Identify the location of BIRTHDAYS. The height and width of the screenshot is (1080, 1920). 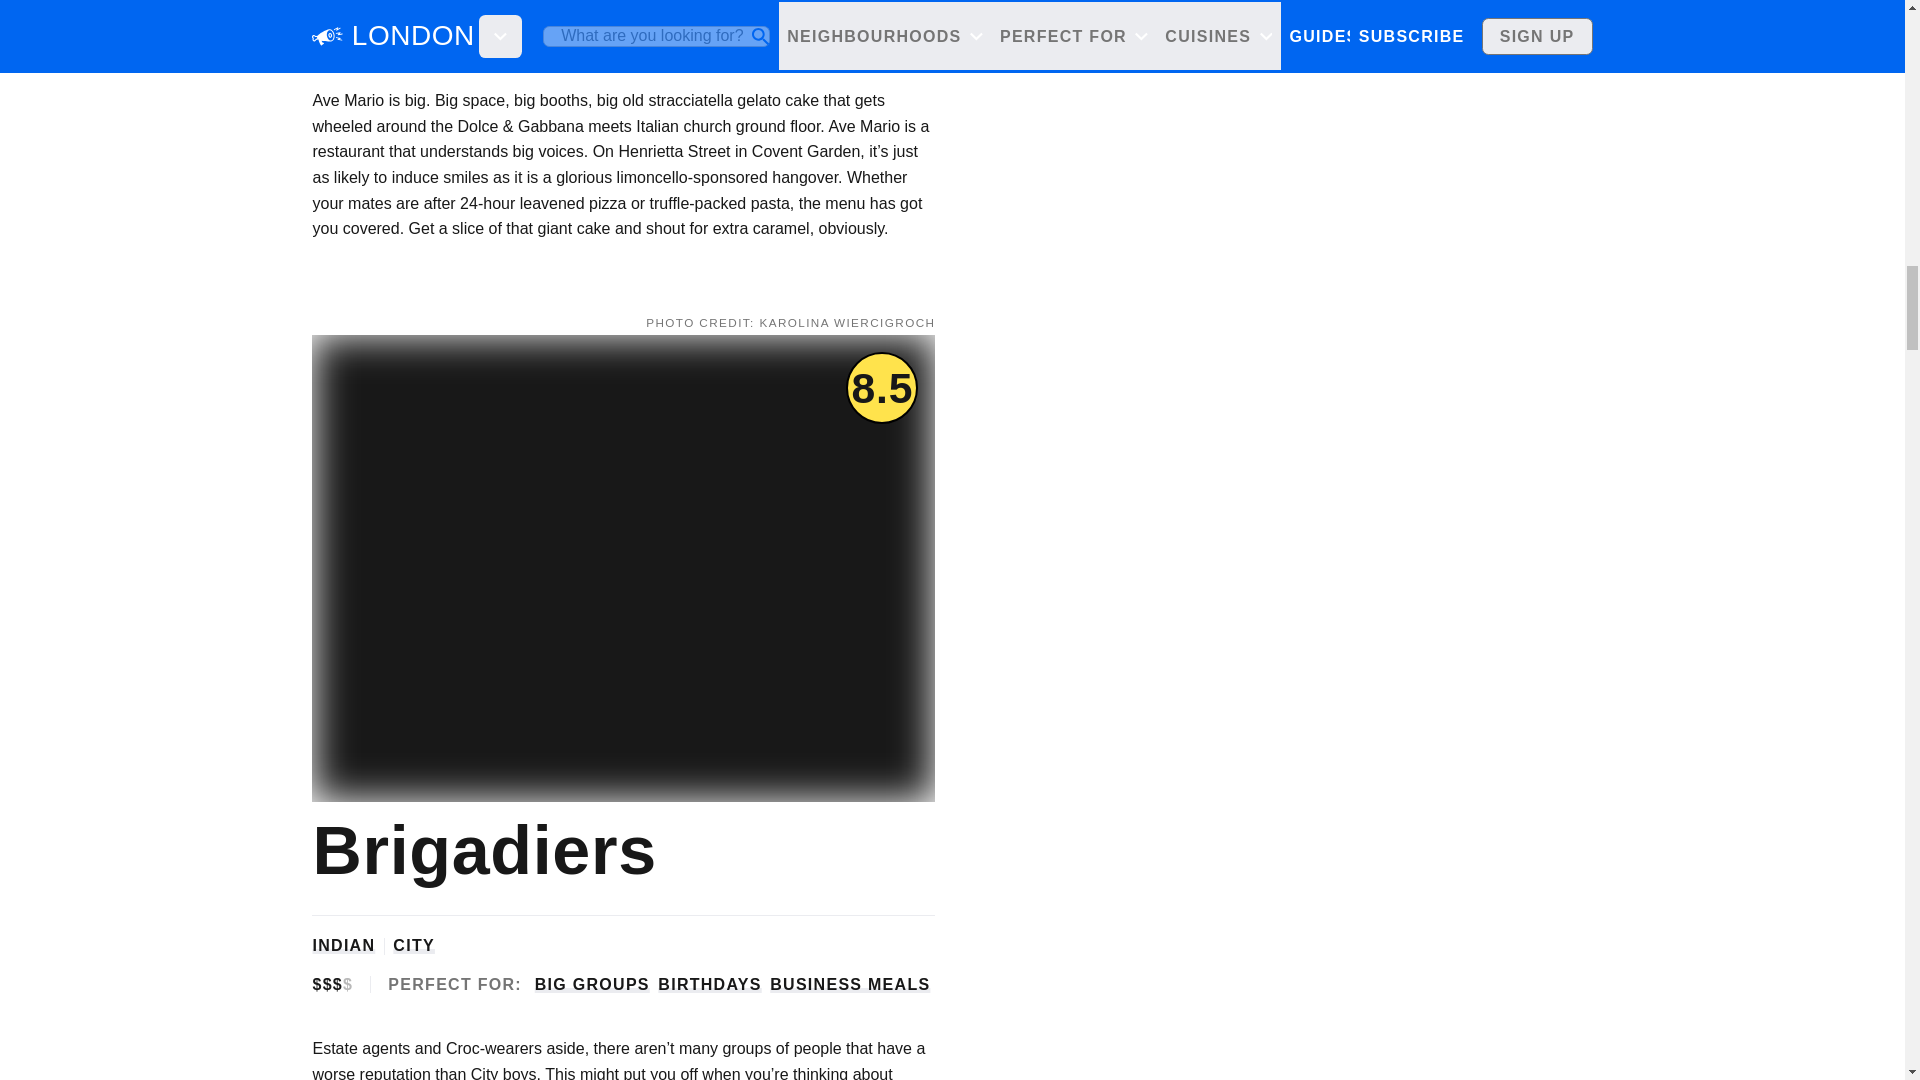
(709, 36).